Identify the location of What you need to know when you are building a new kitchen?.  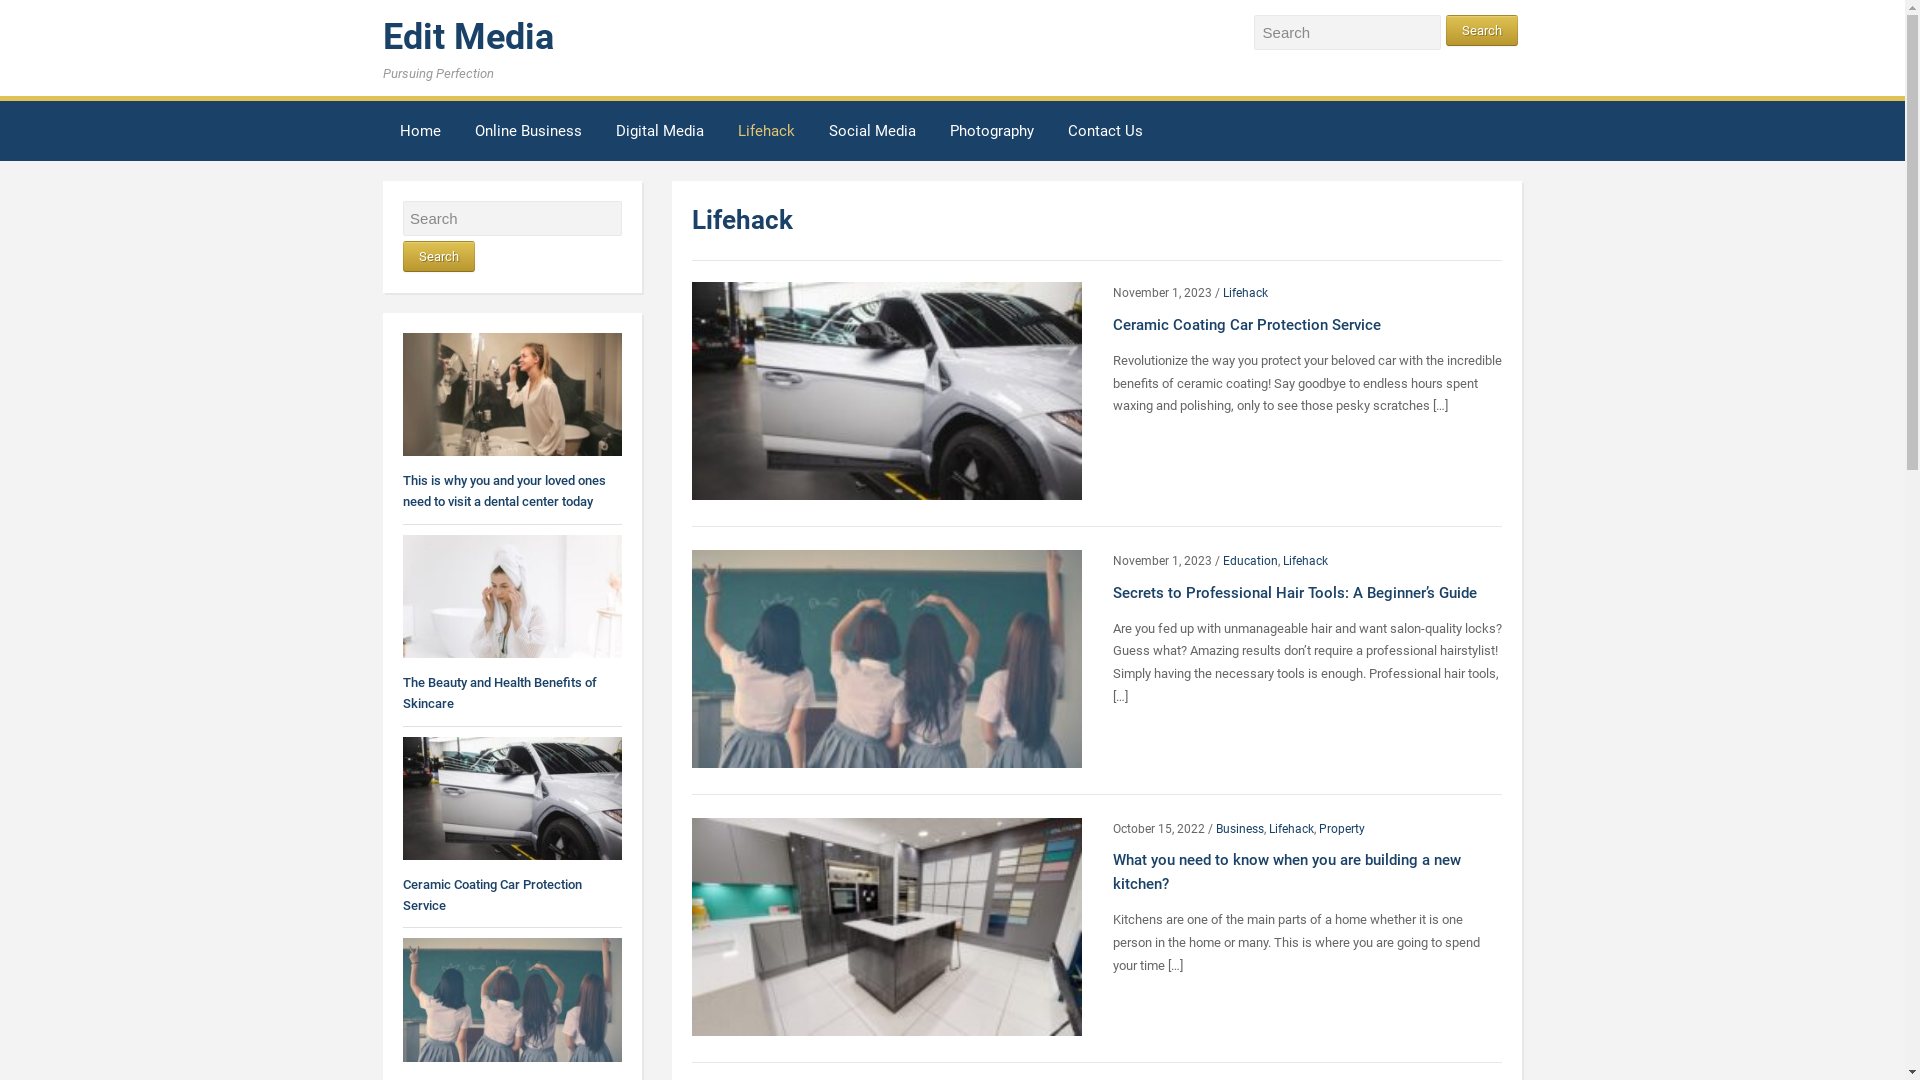
(1287, 872).